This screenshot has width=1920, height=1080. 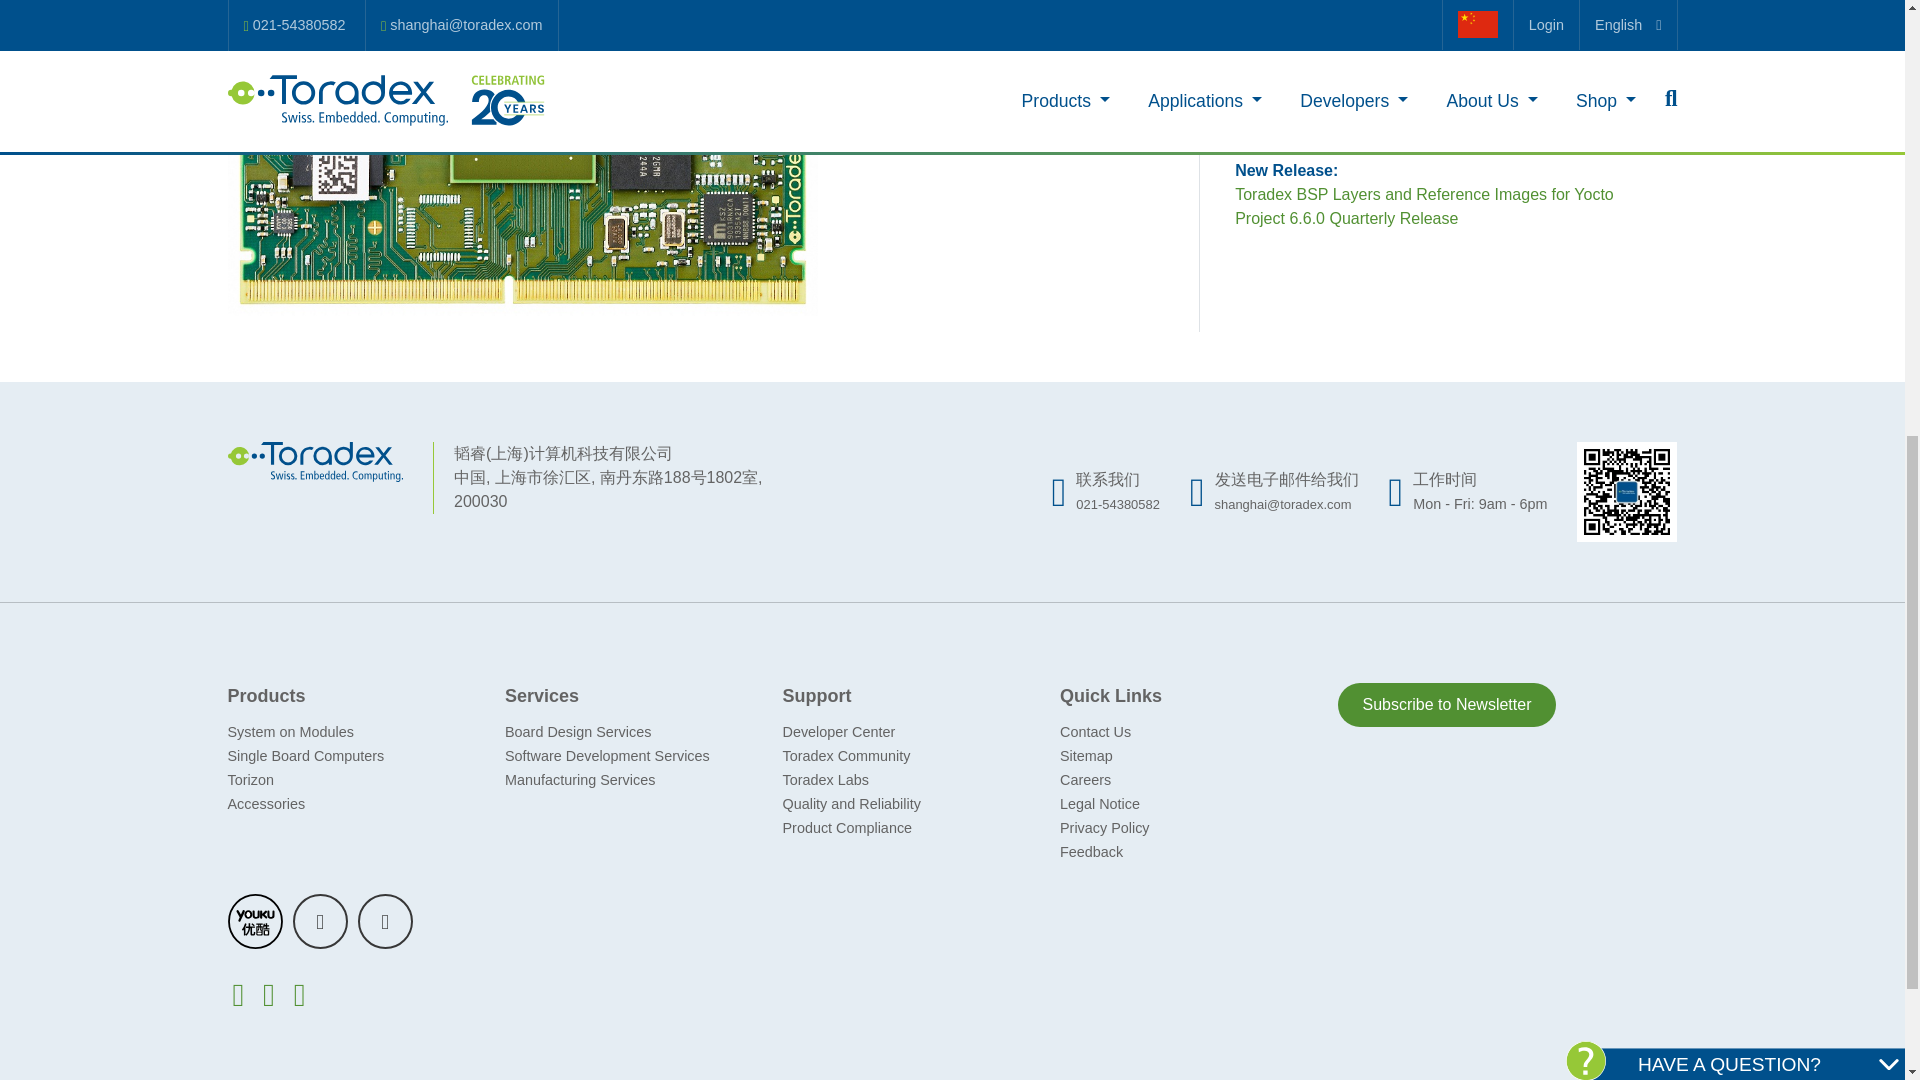 I want to click on Toradex - Global Leader in Arm Embedded Computer Modules, so click(x=316, y=460).